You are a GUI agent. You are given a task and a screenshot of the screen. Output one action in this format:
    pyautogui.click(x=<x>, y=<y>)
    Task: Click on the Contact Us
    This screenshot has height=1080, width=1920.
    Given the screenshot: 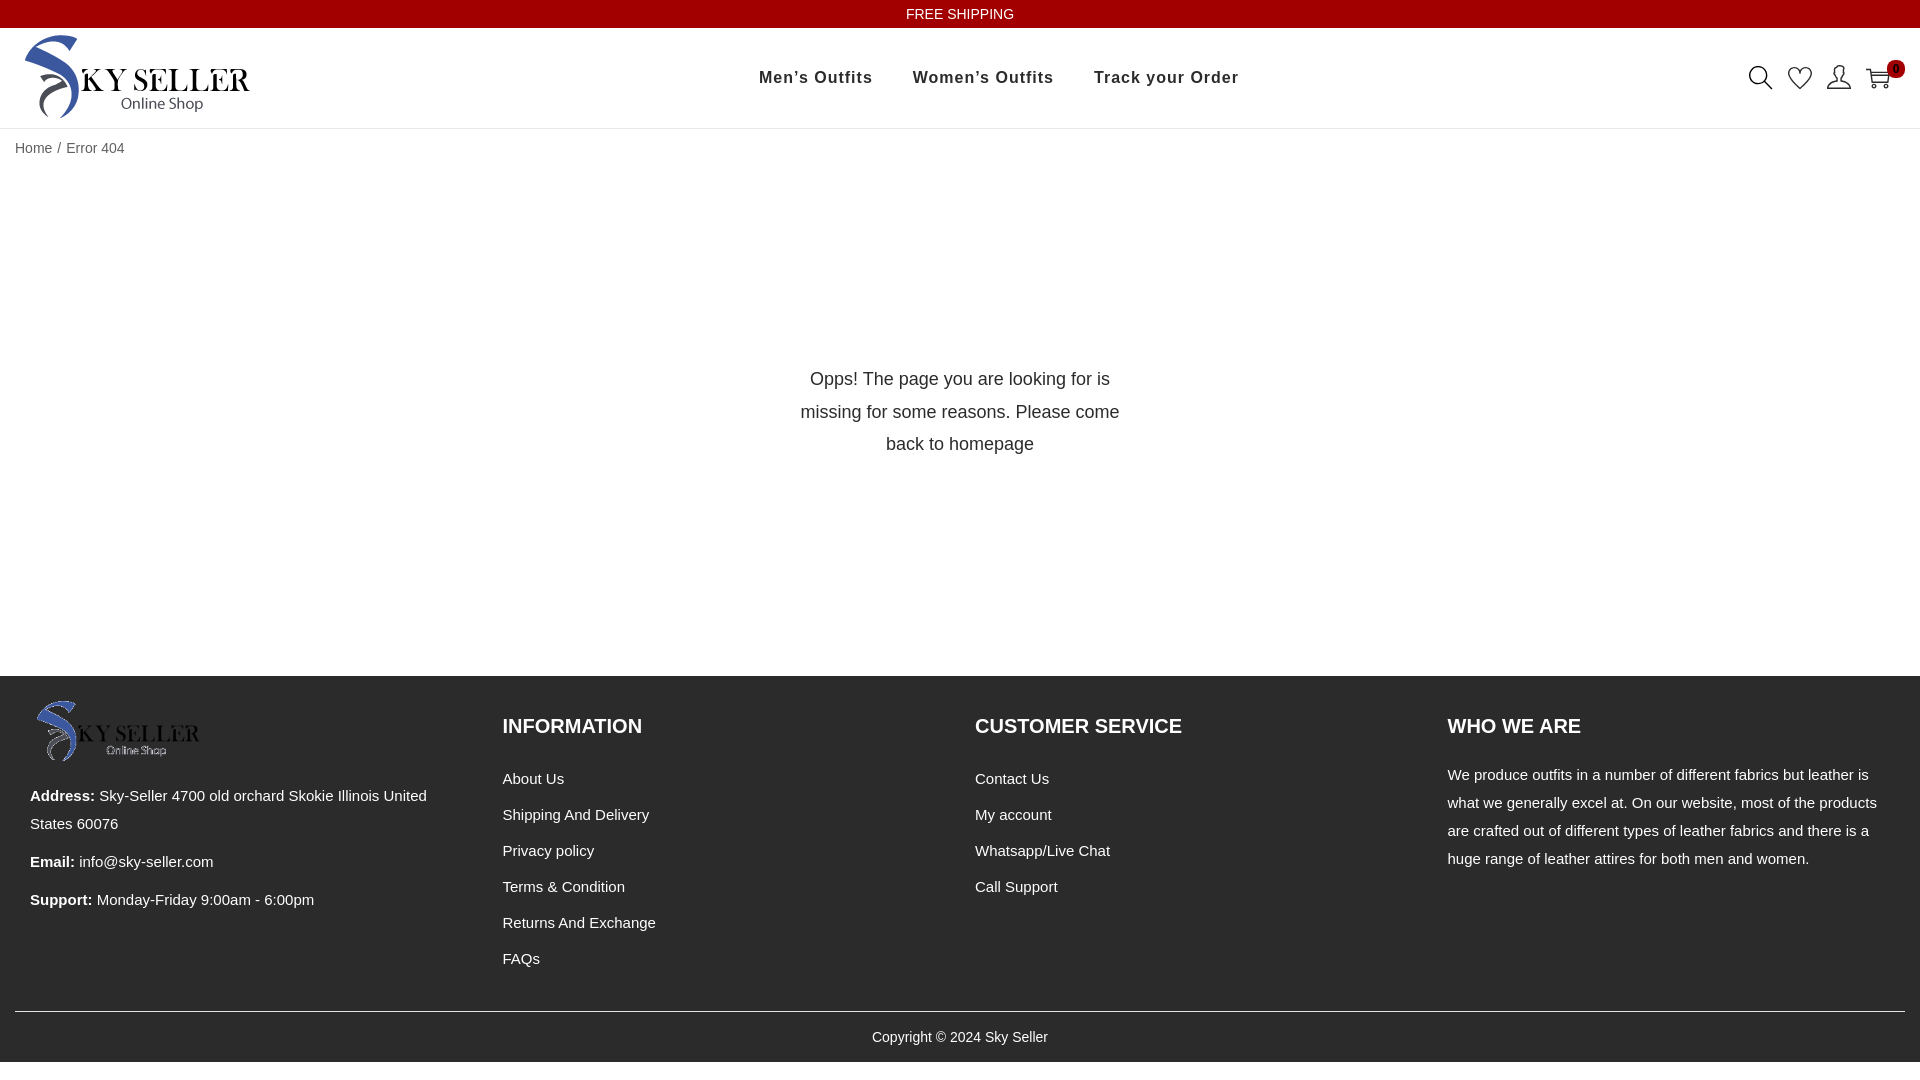 What is the action you would take?
    pyautogui.click(x=1012, y=778)
    